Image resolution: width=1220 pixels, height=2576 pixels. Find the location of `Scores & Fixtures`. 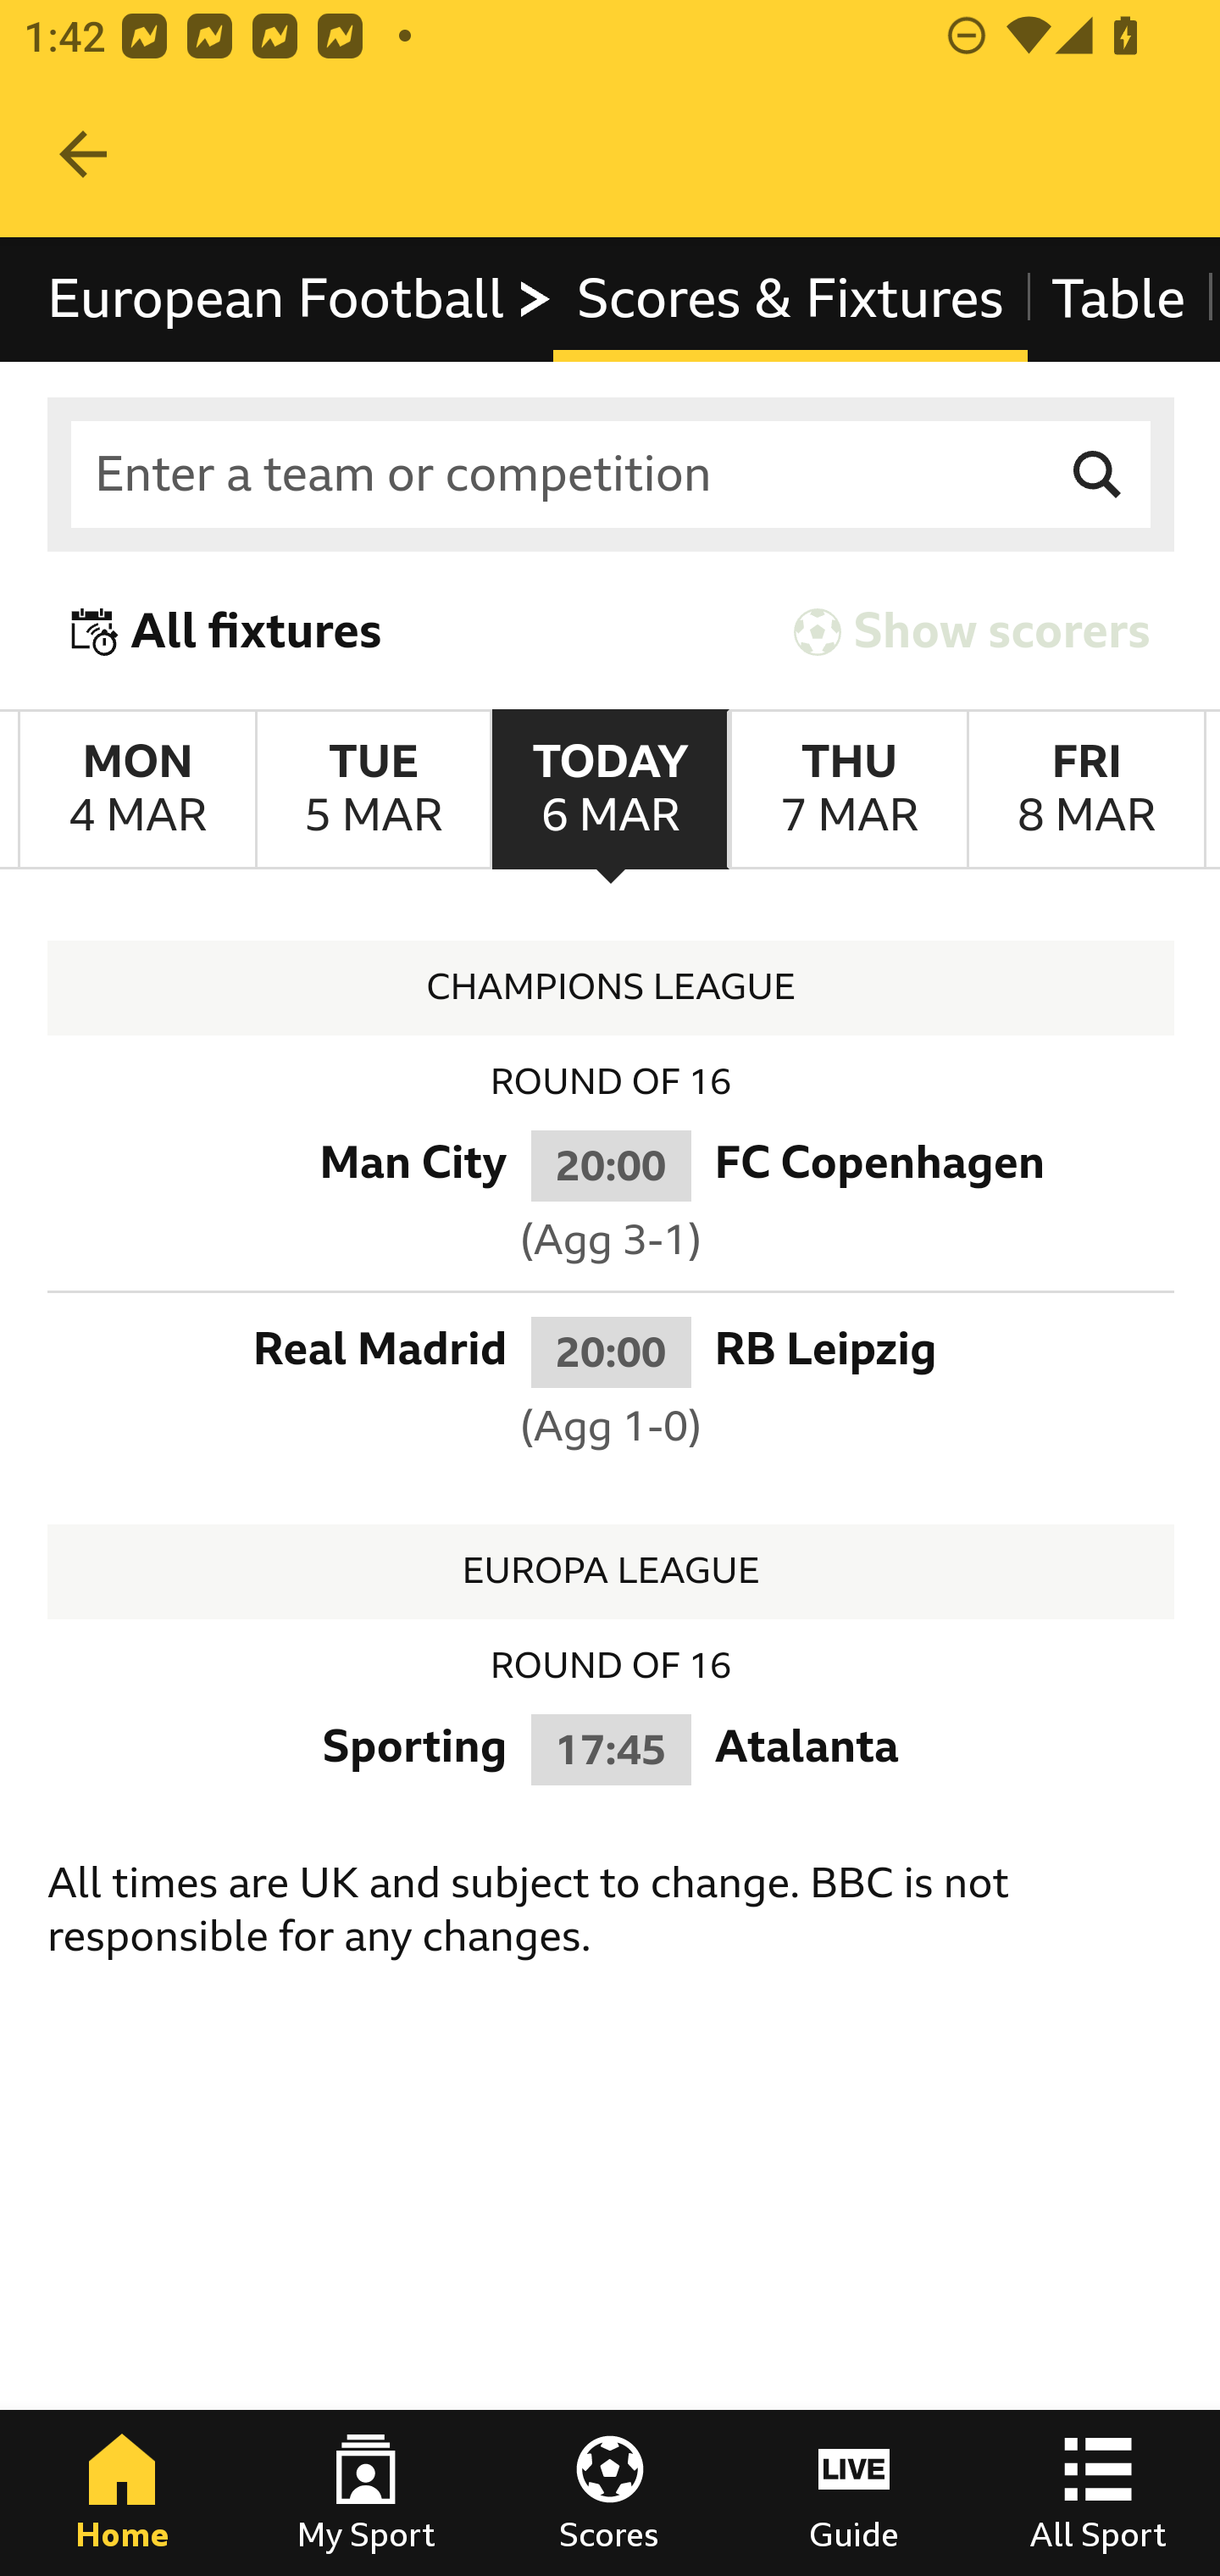

Scores & Fixtures is located at coordinates (790, 298).